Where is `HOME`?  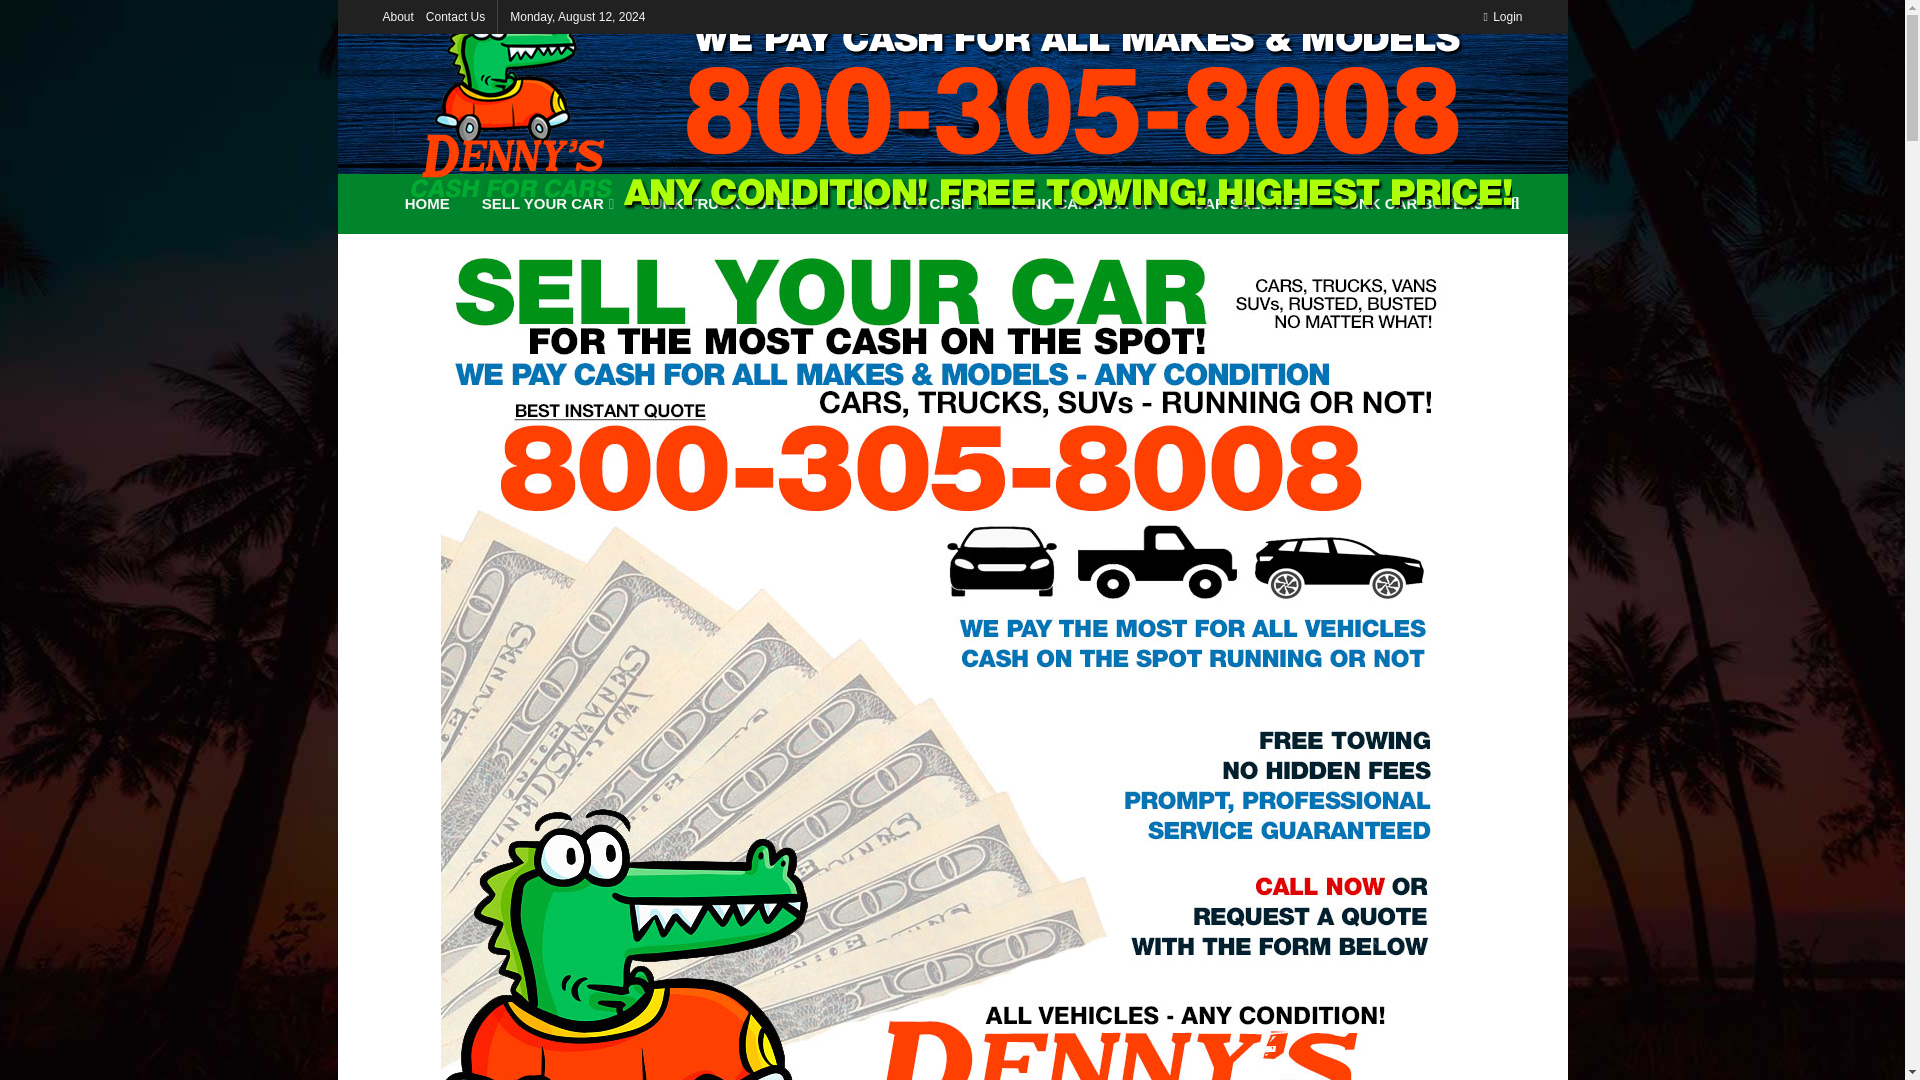
HOME is located at coordinates (428, 204).